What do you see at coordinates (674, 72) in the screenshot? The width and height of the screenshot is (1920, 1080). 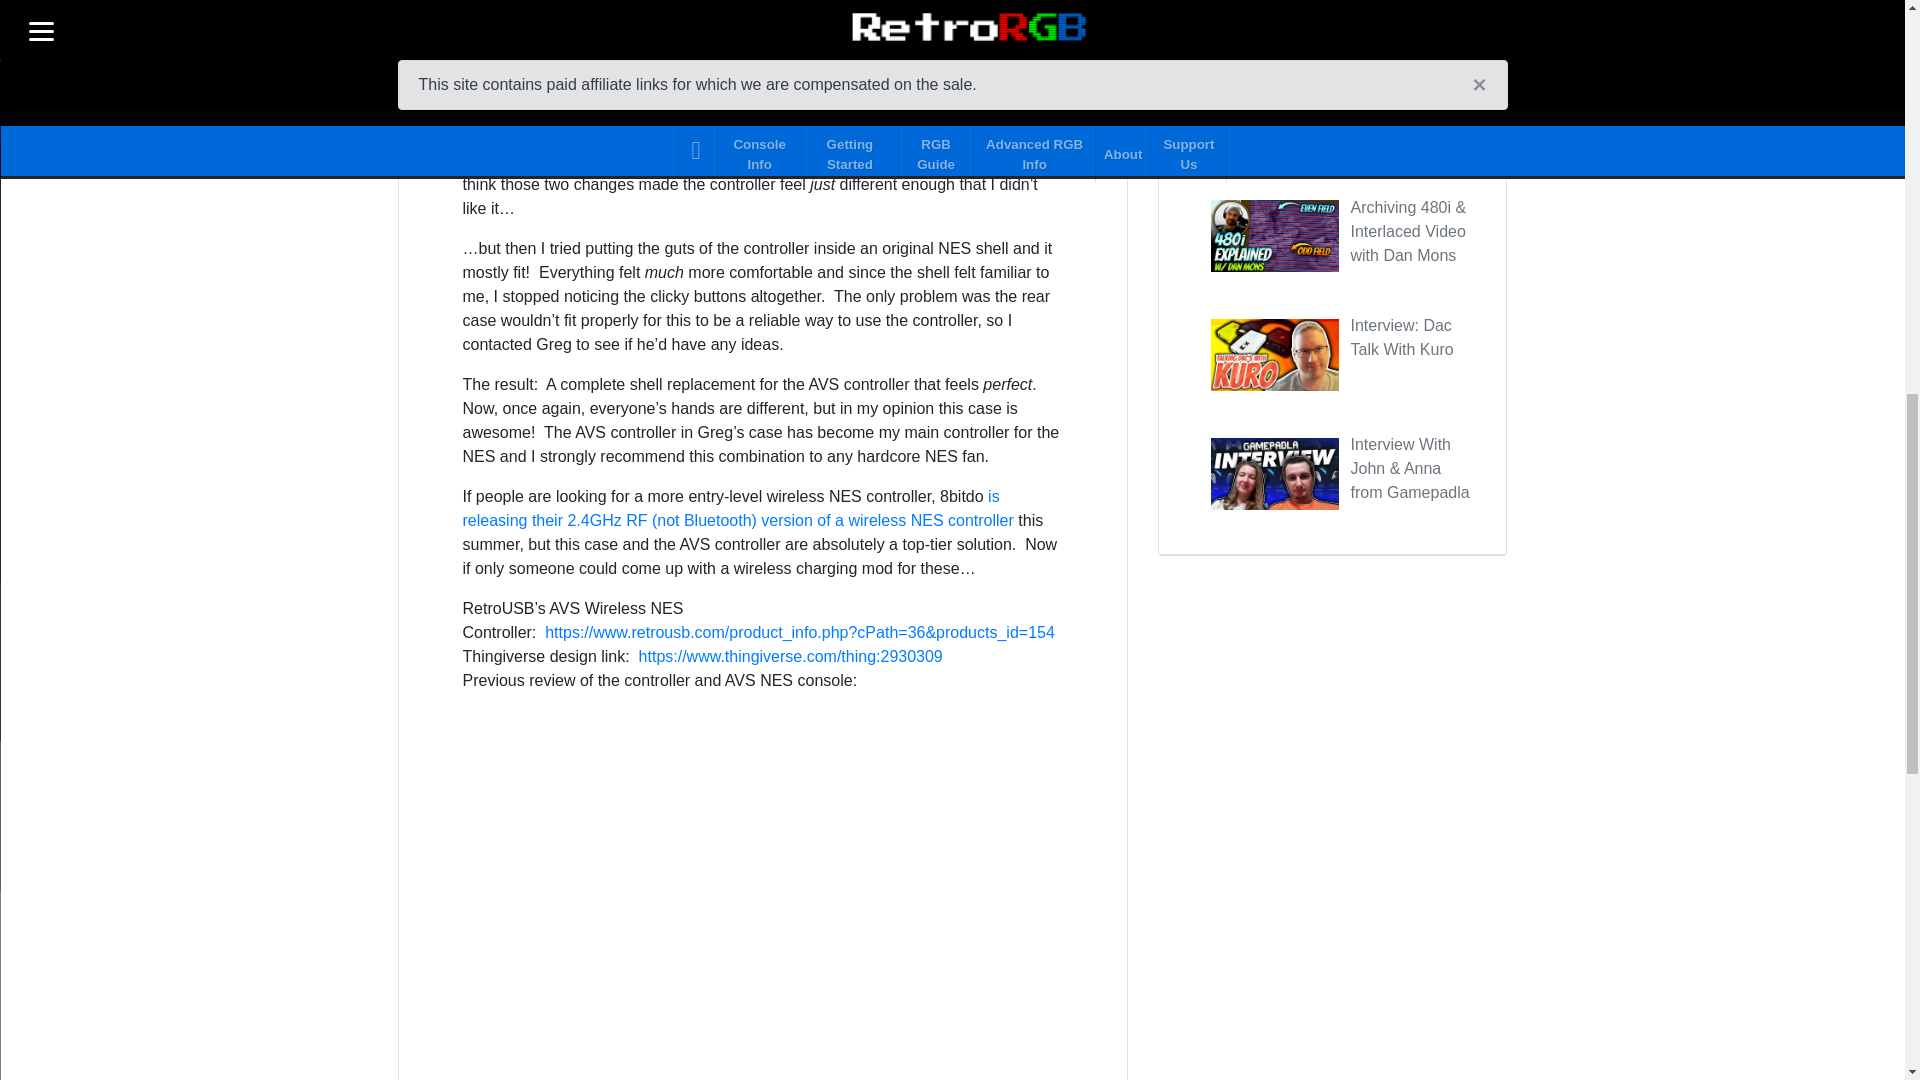 I see `reviewed the controller a few years ago` at bounding box center [674, 72].